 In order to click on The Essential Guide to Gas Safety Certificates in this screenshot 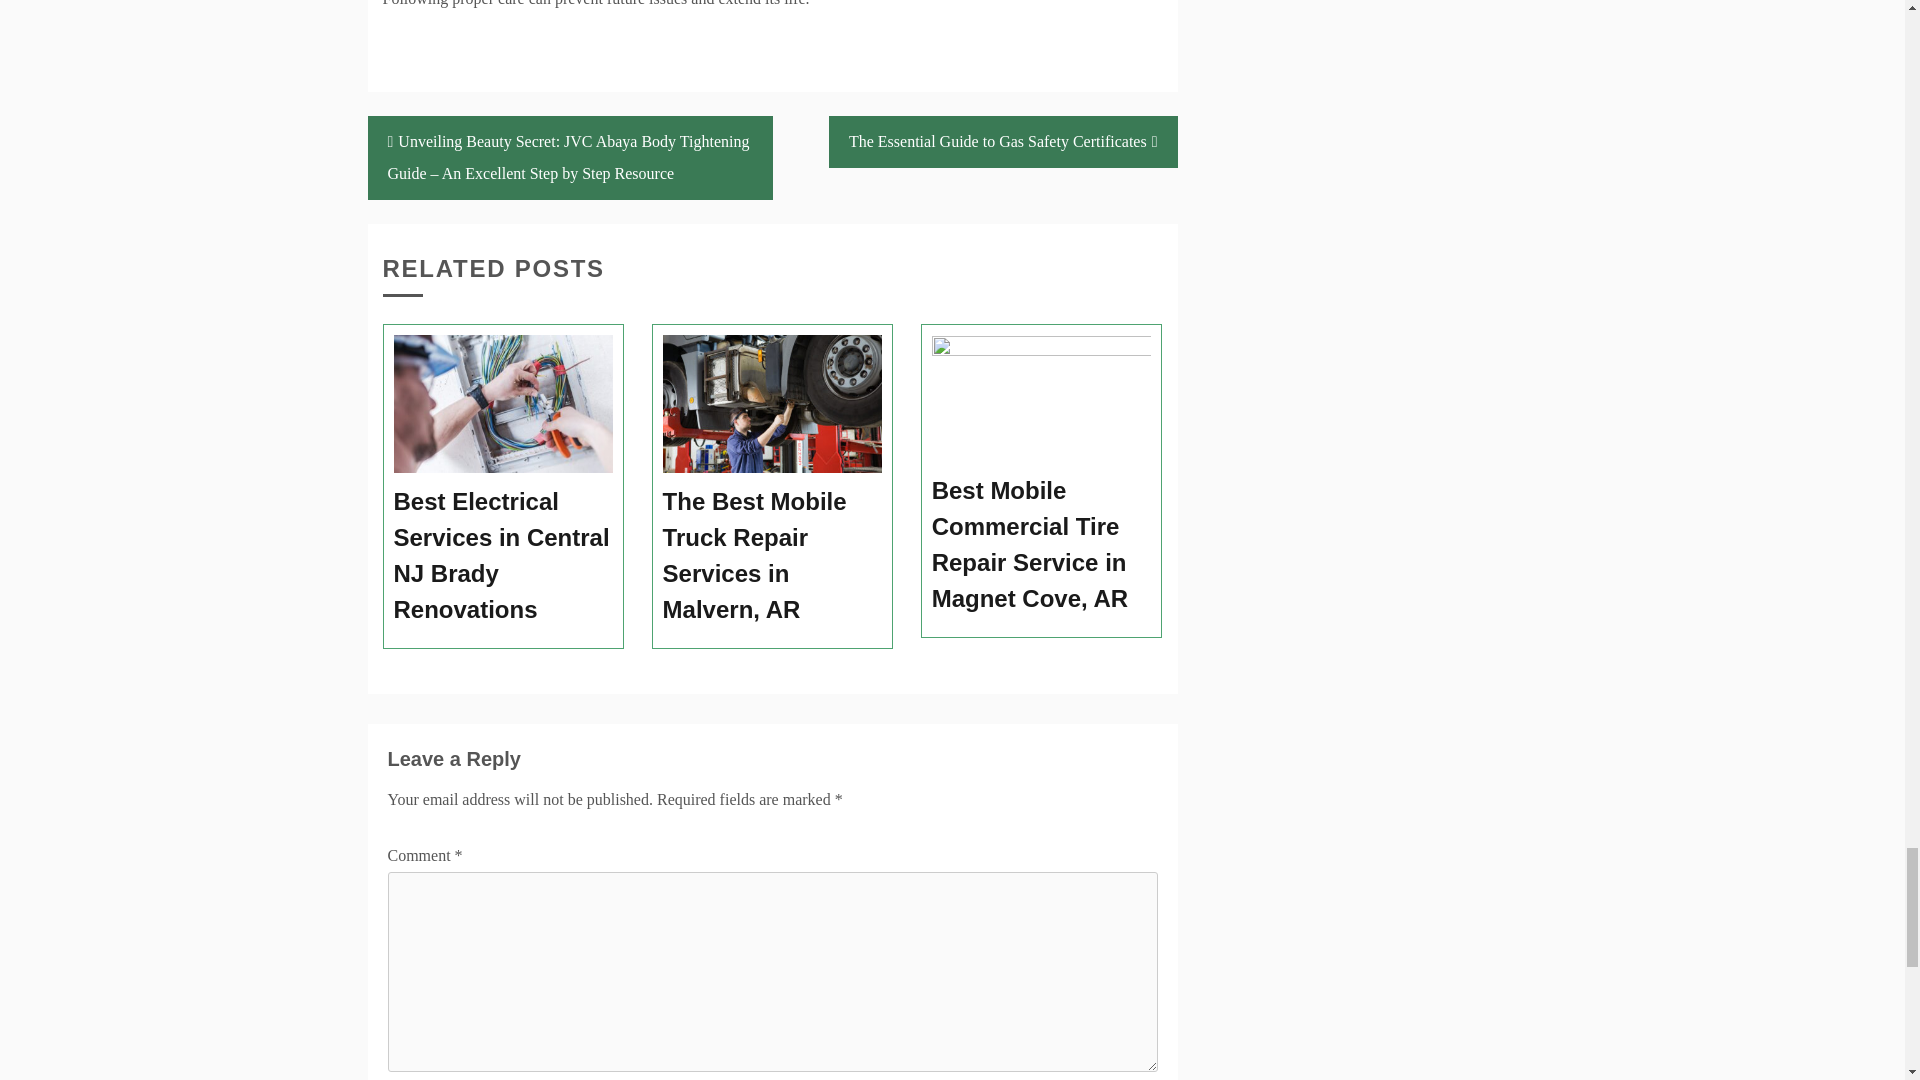, I will do `click(1004, 142)`.